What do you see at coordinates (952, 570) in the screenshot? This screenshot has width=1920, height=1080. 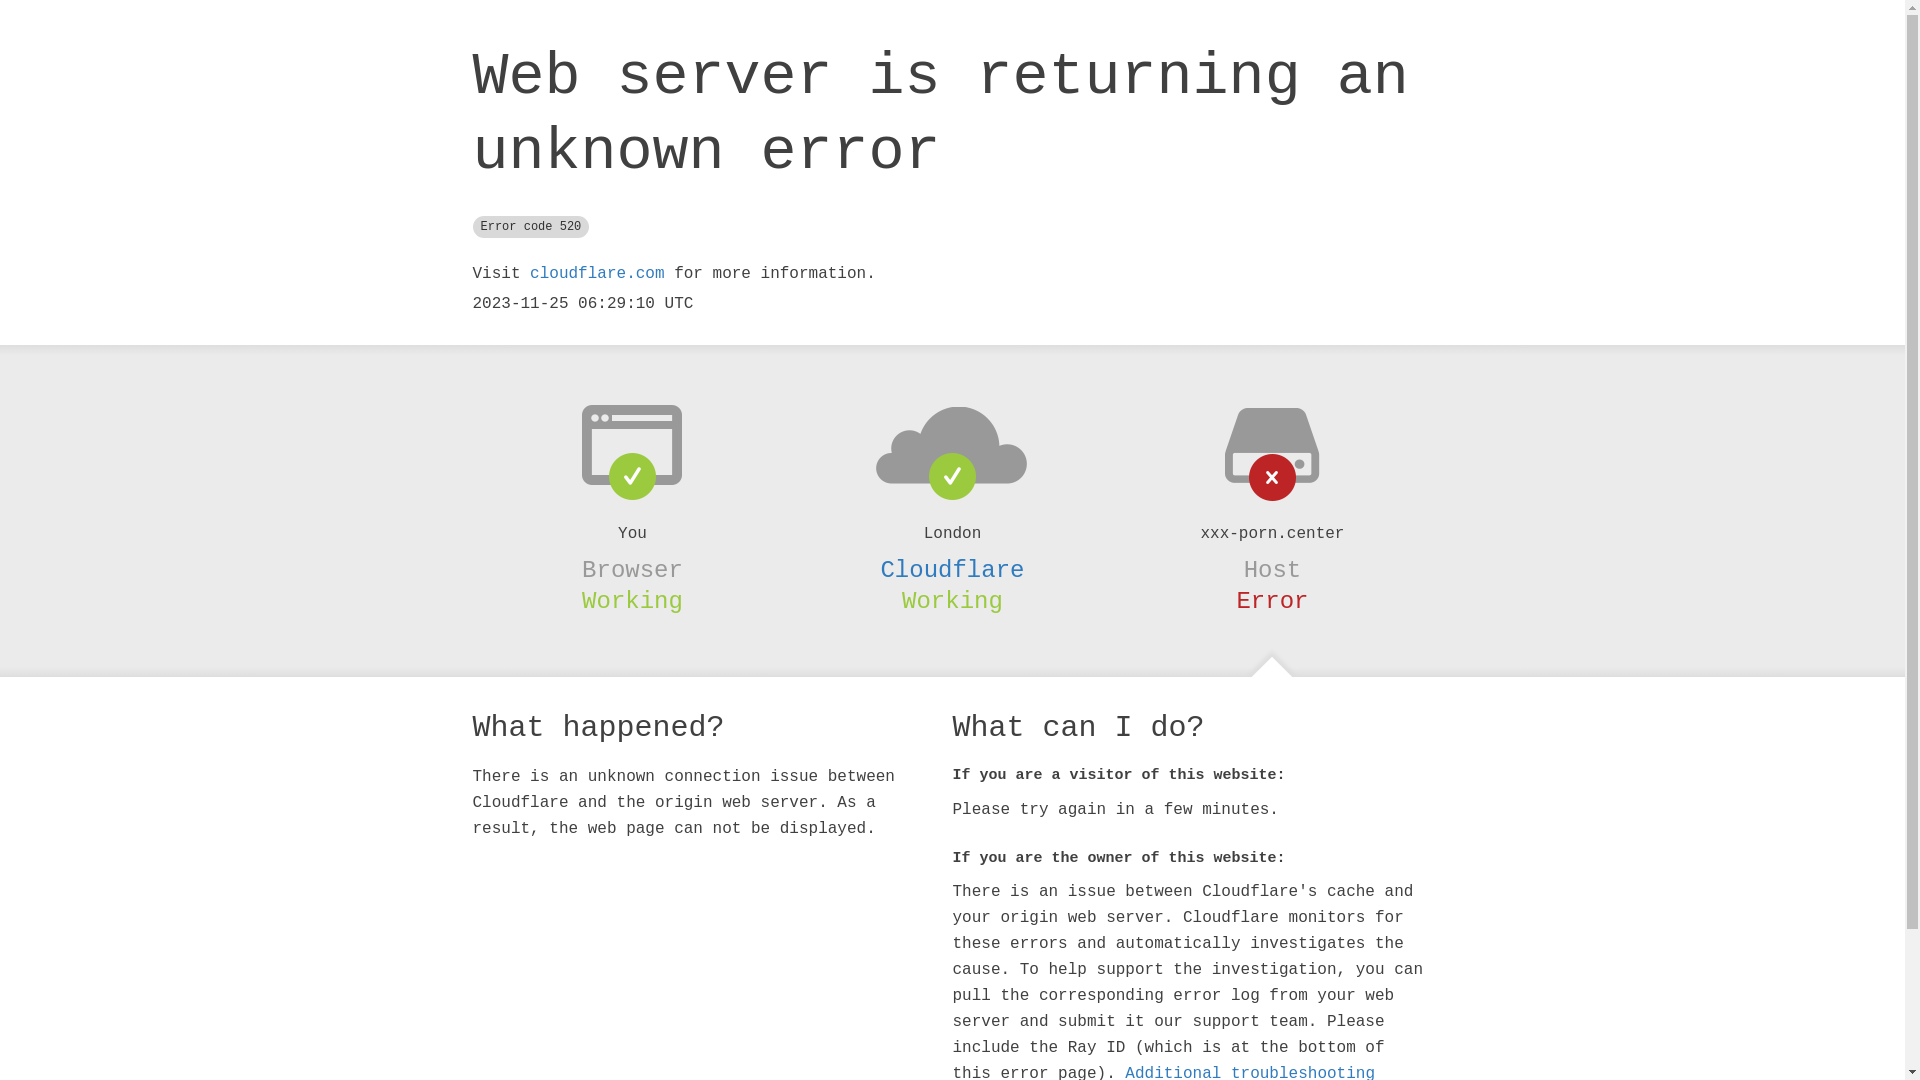 I see `Cloudflare` at bounding box center [952, 570].